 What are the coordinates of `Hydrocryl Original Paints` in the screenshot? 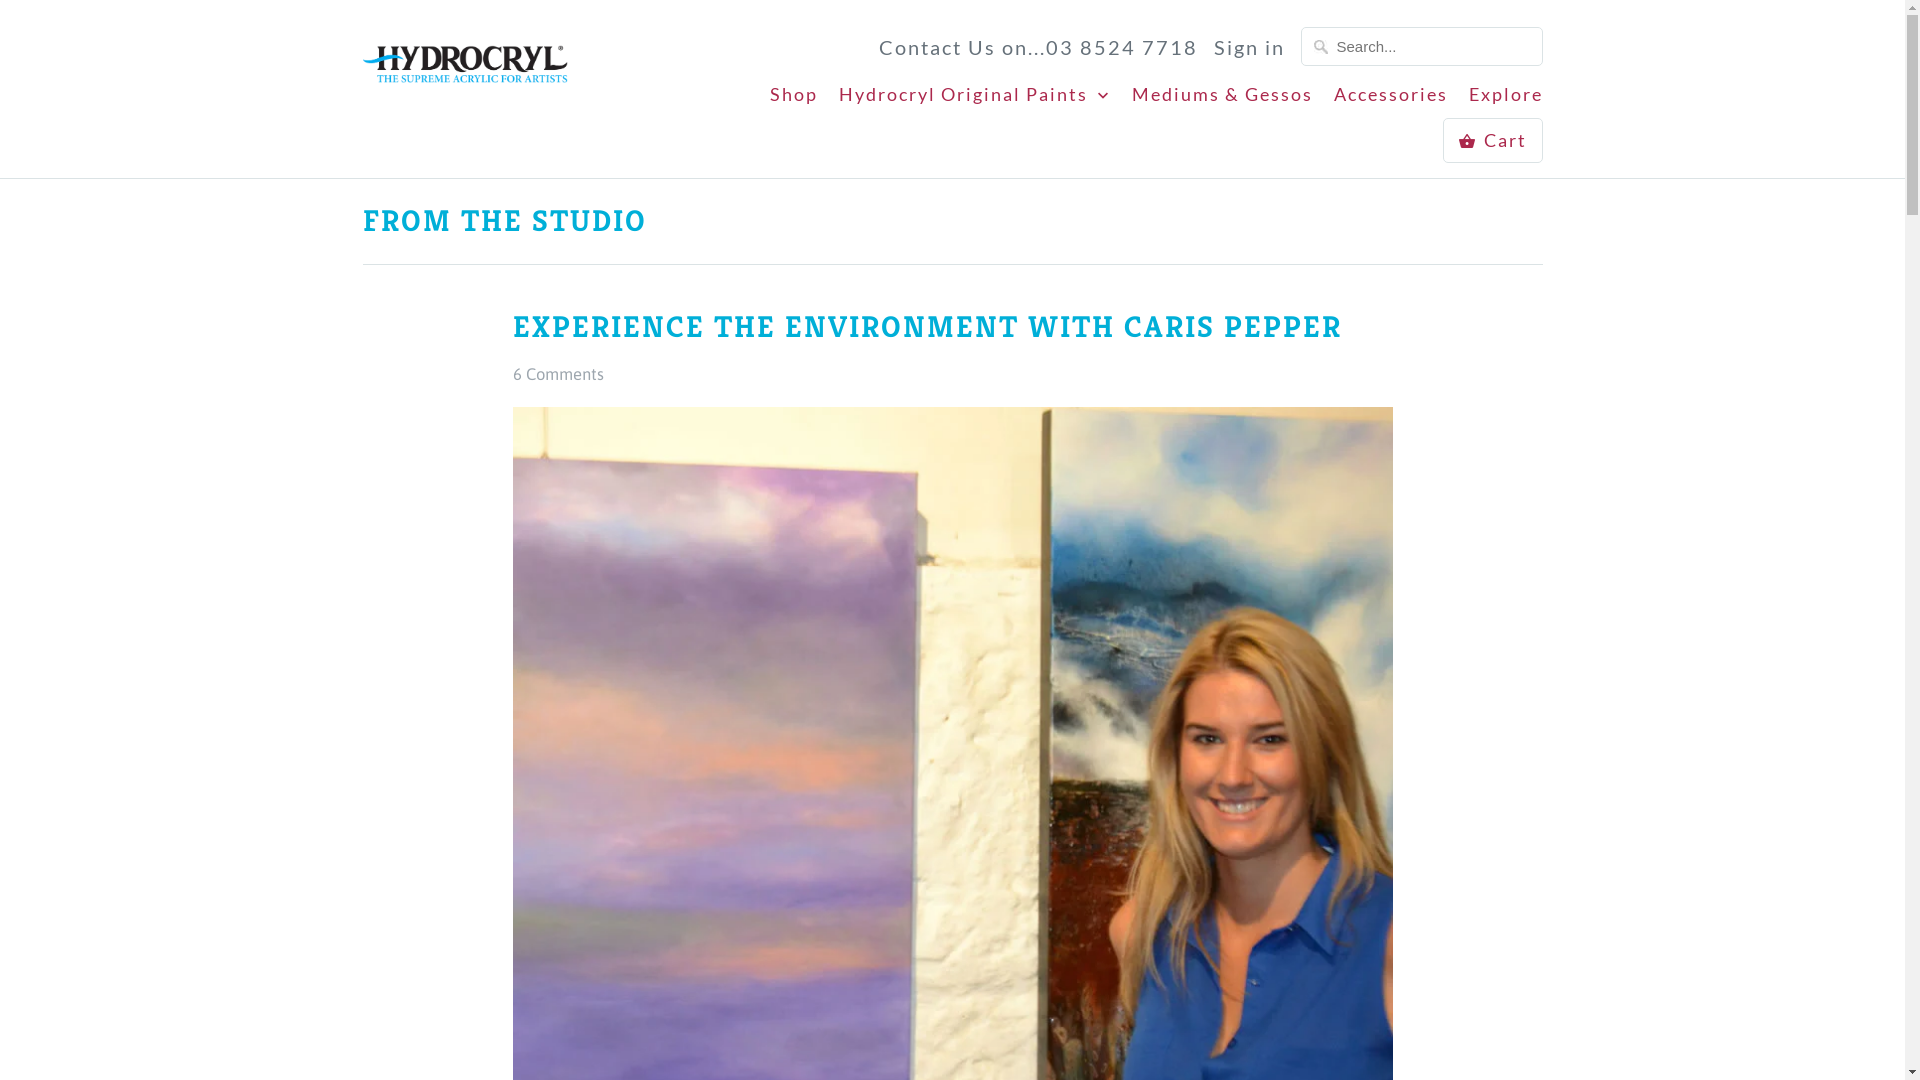 It's located at (974, 100).